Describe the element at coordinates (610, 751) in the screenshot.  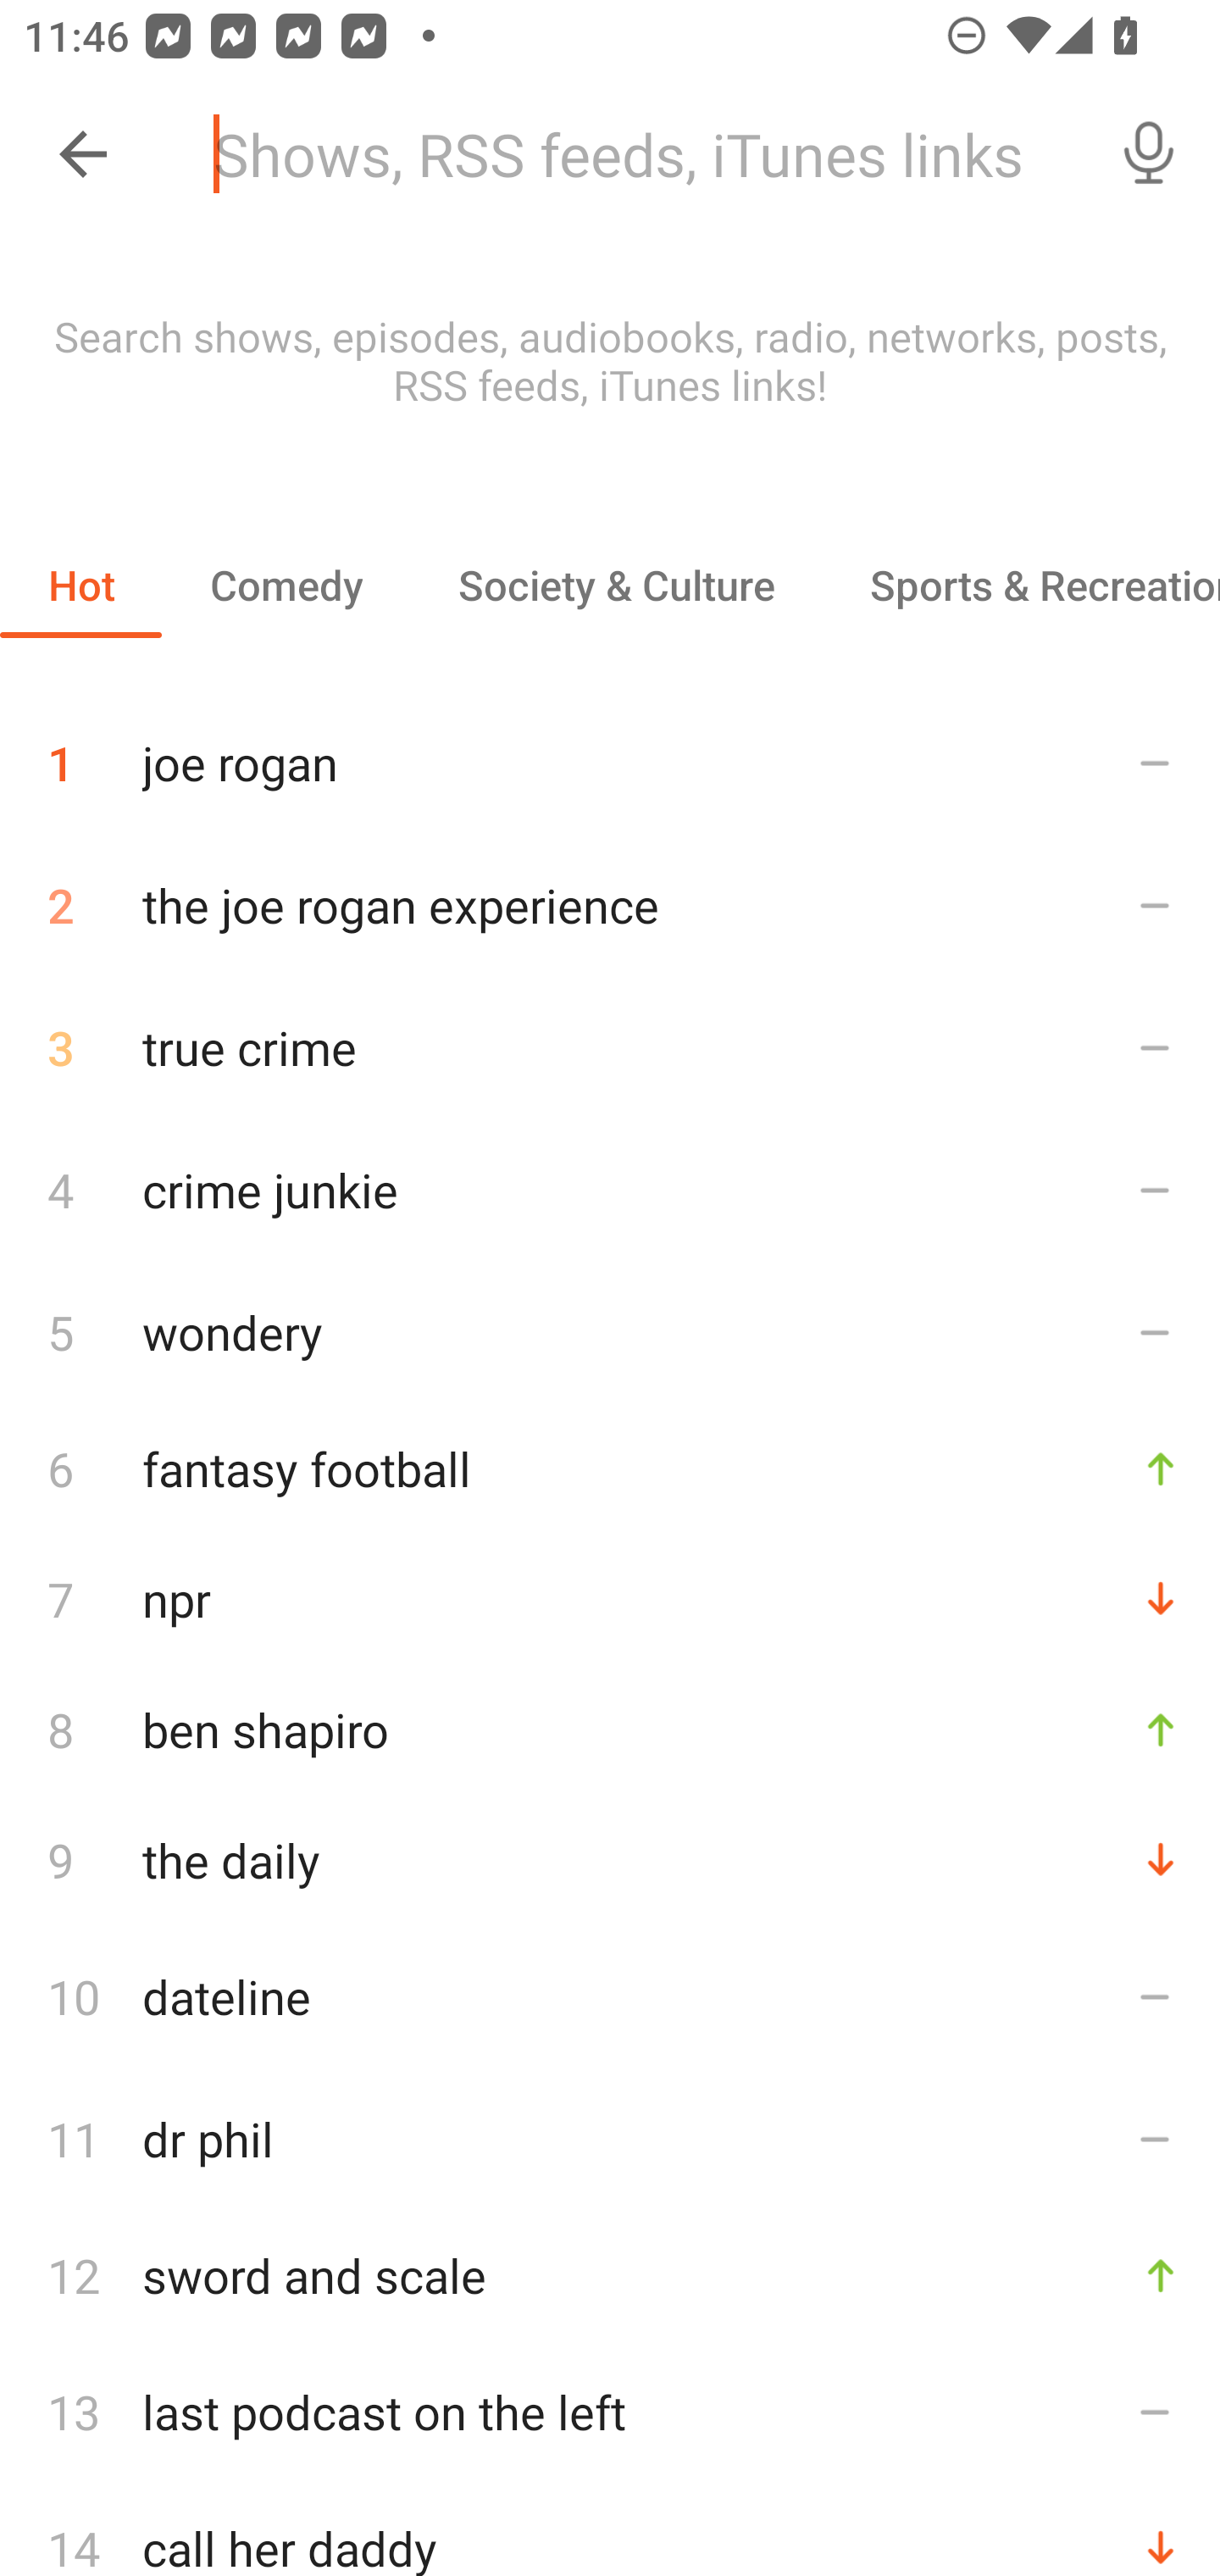
I see `1 joe rogan` at that location.